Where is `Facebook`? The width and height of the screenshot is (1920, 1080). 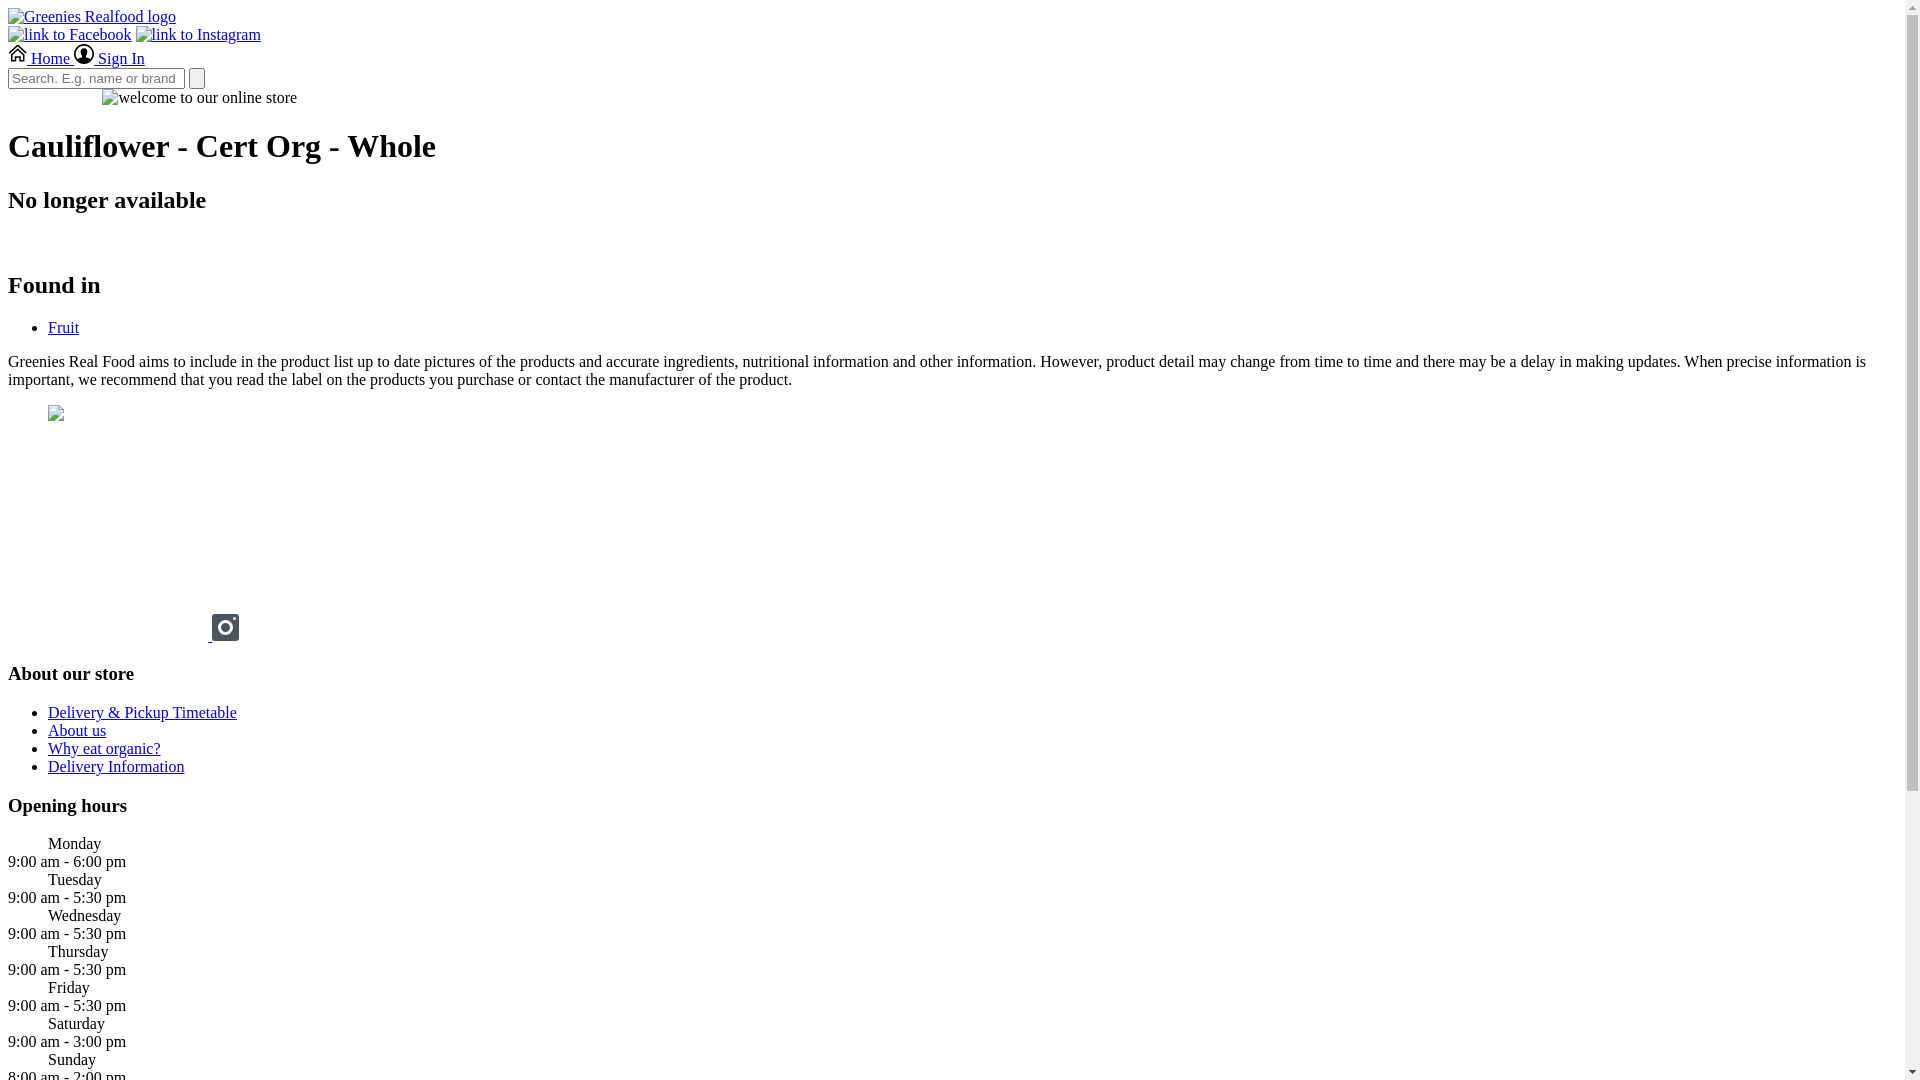
Facebook is located at coordinates (110, 636).